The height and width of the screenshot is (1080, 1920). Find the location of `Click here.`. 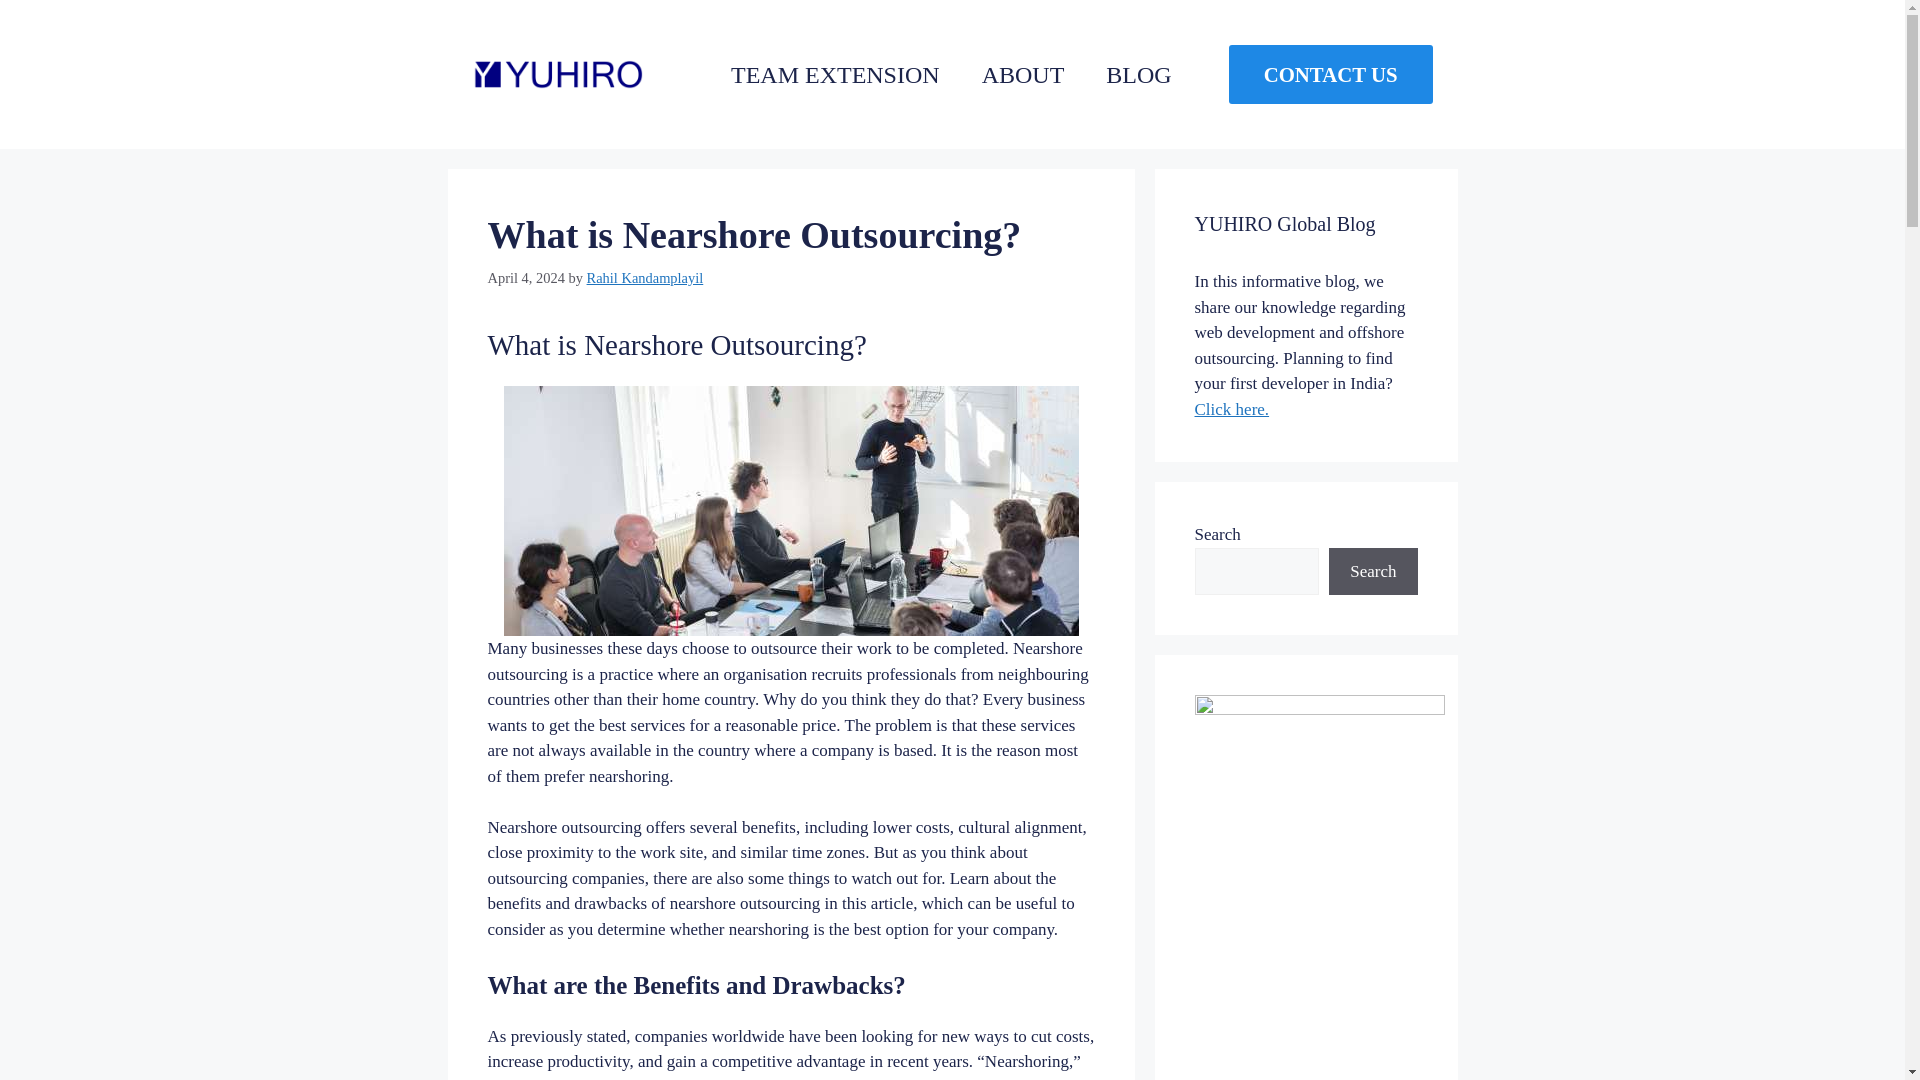

Click here. is located at coordinates (1232, 409).